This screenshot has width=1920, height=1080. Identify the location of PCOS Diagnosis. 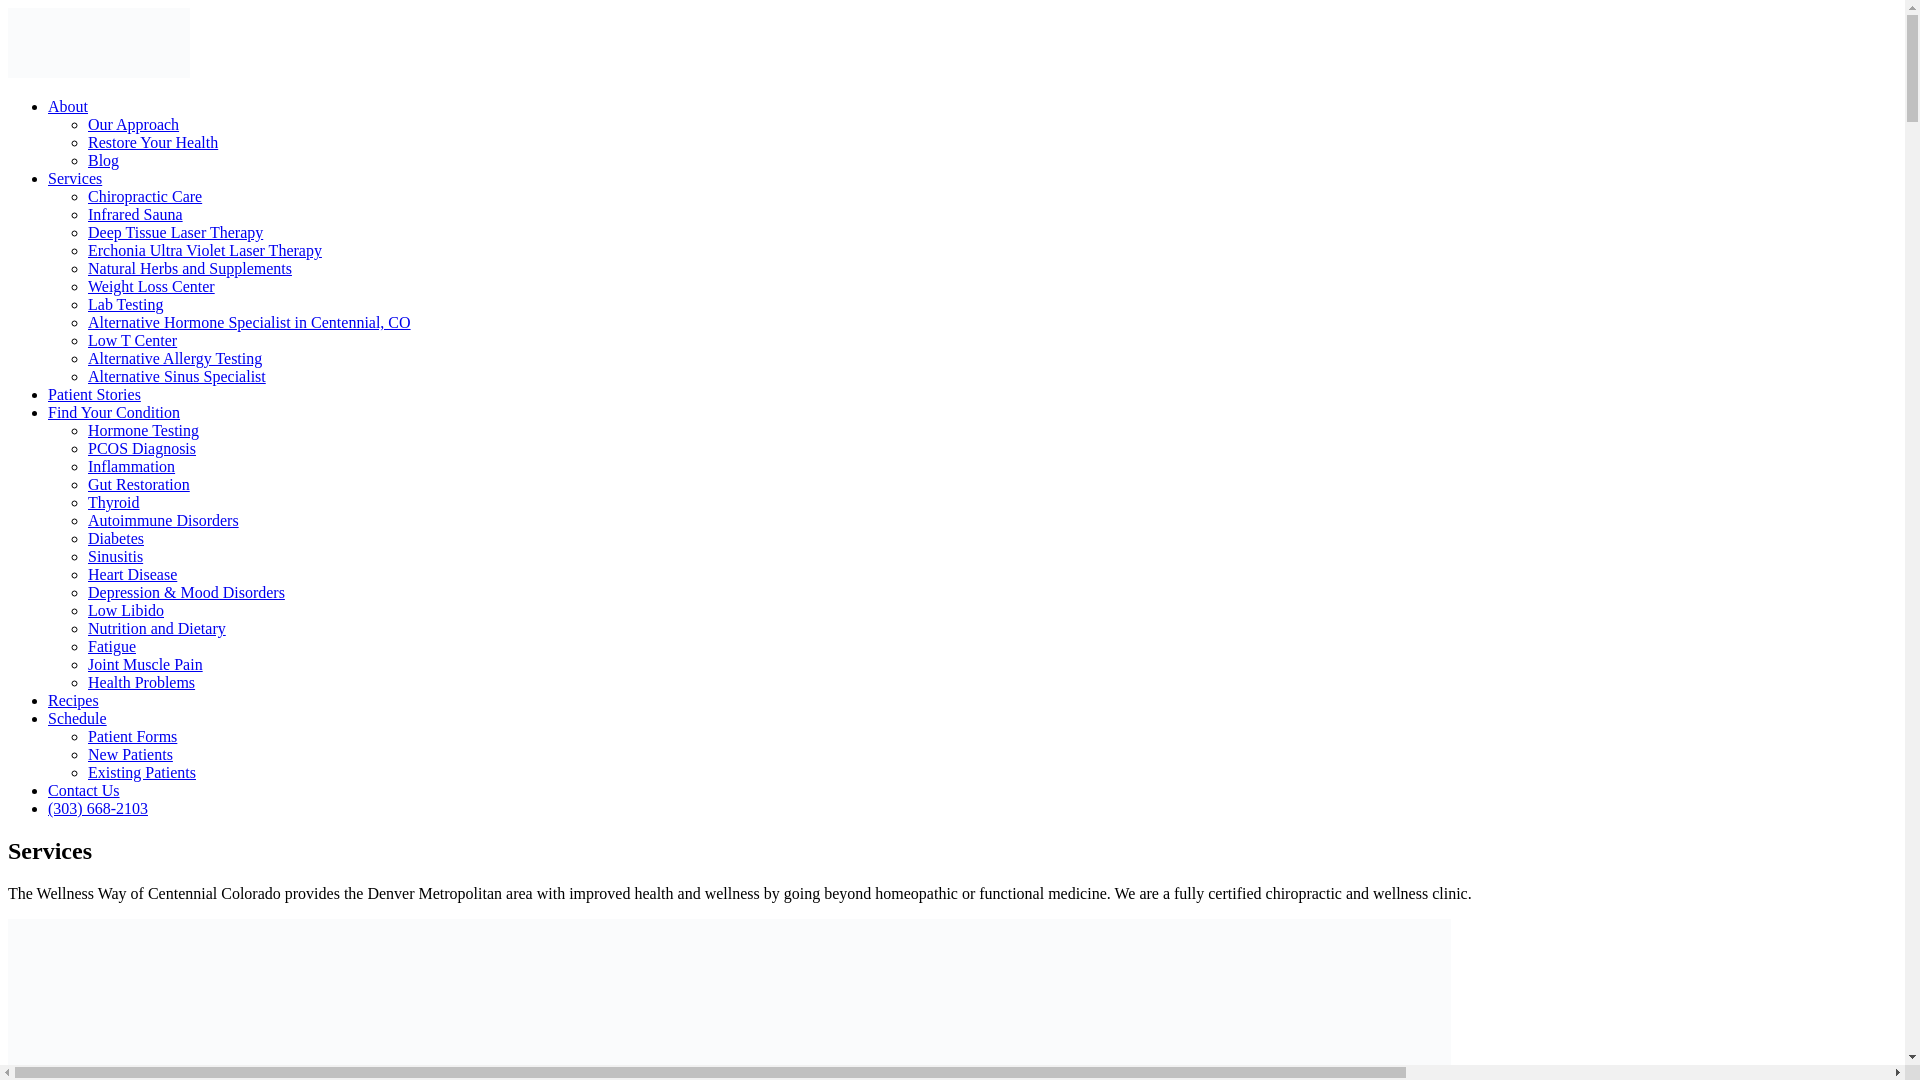
(142, 448).